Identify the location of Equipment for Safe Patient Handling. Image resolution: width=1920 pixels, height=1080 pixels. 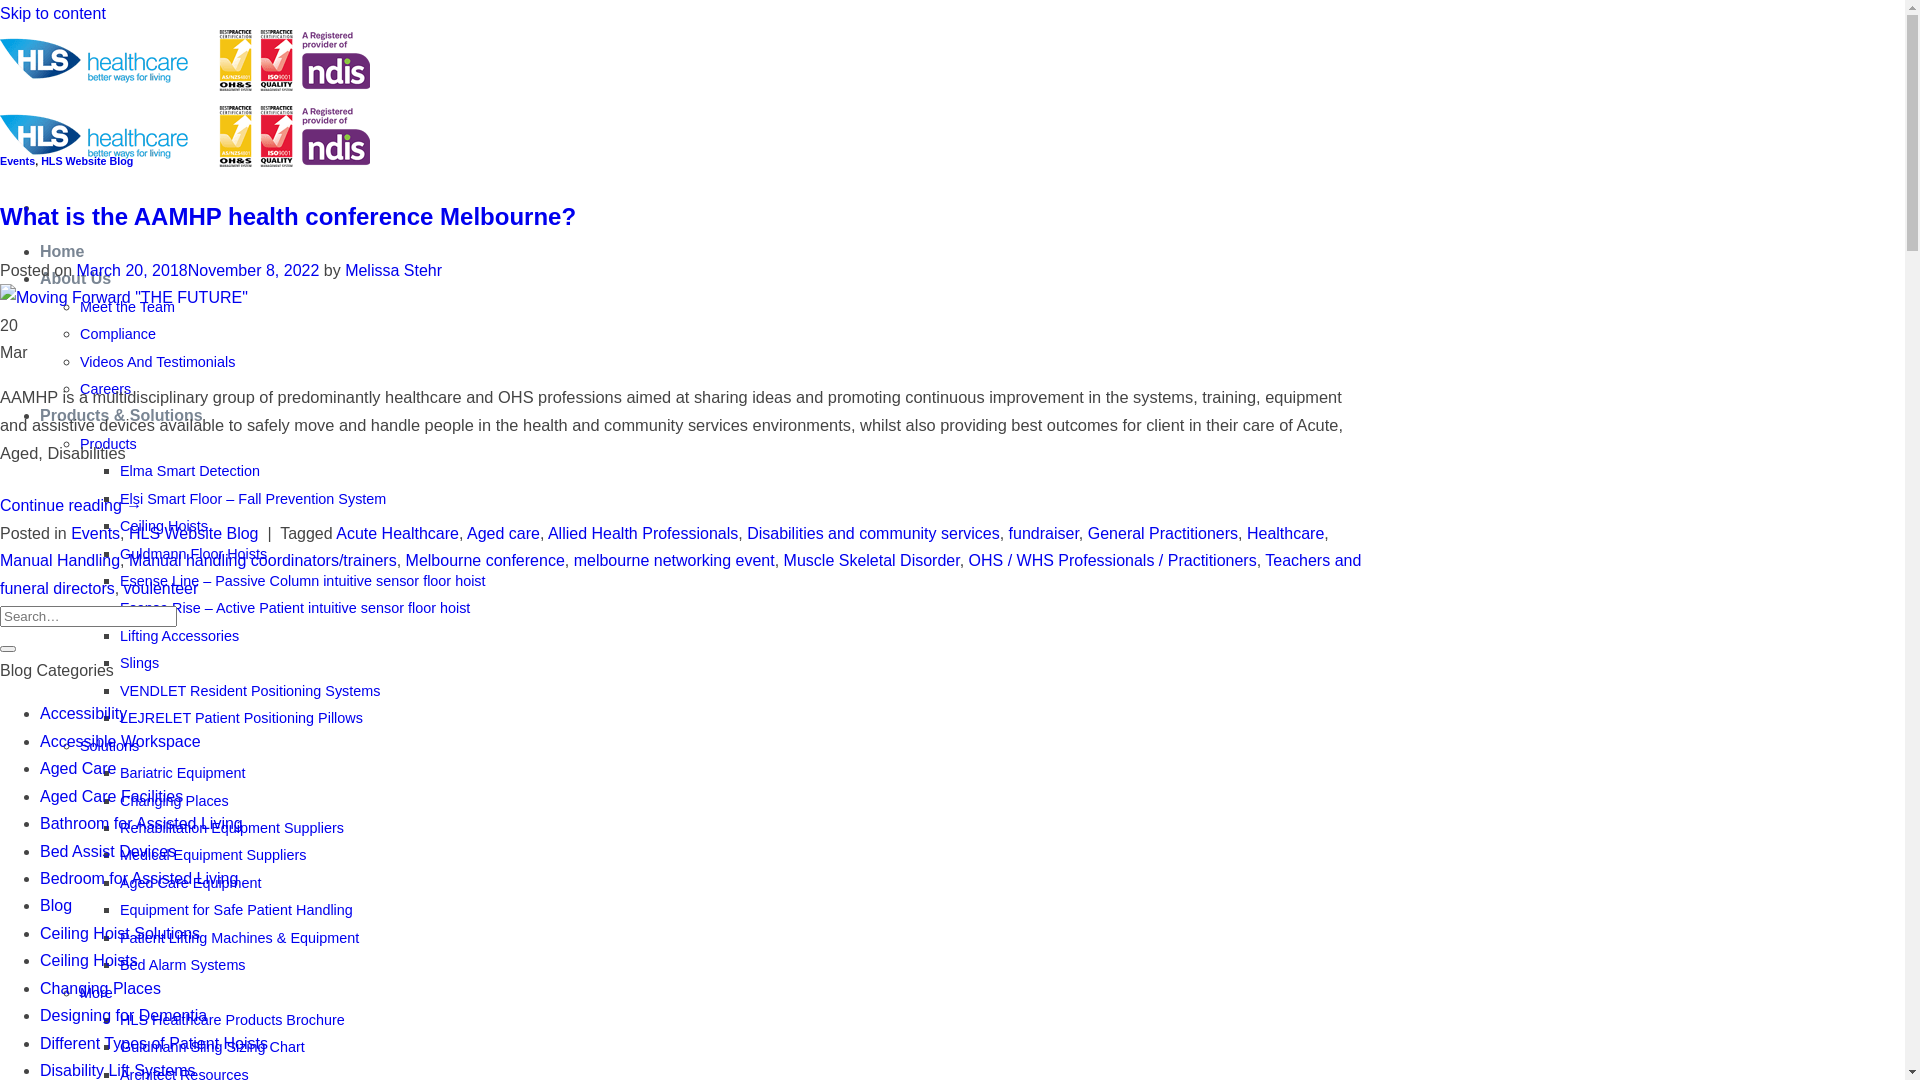
(236, 910).